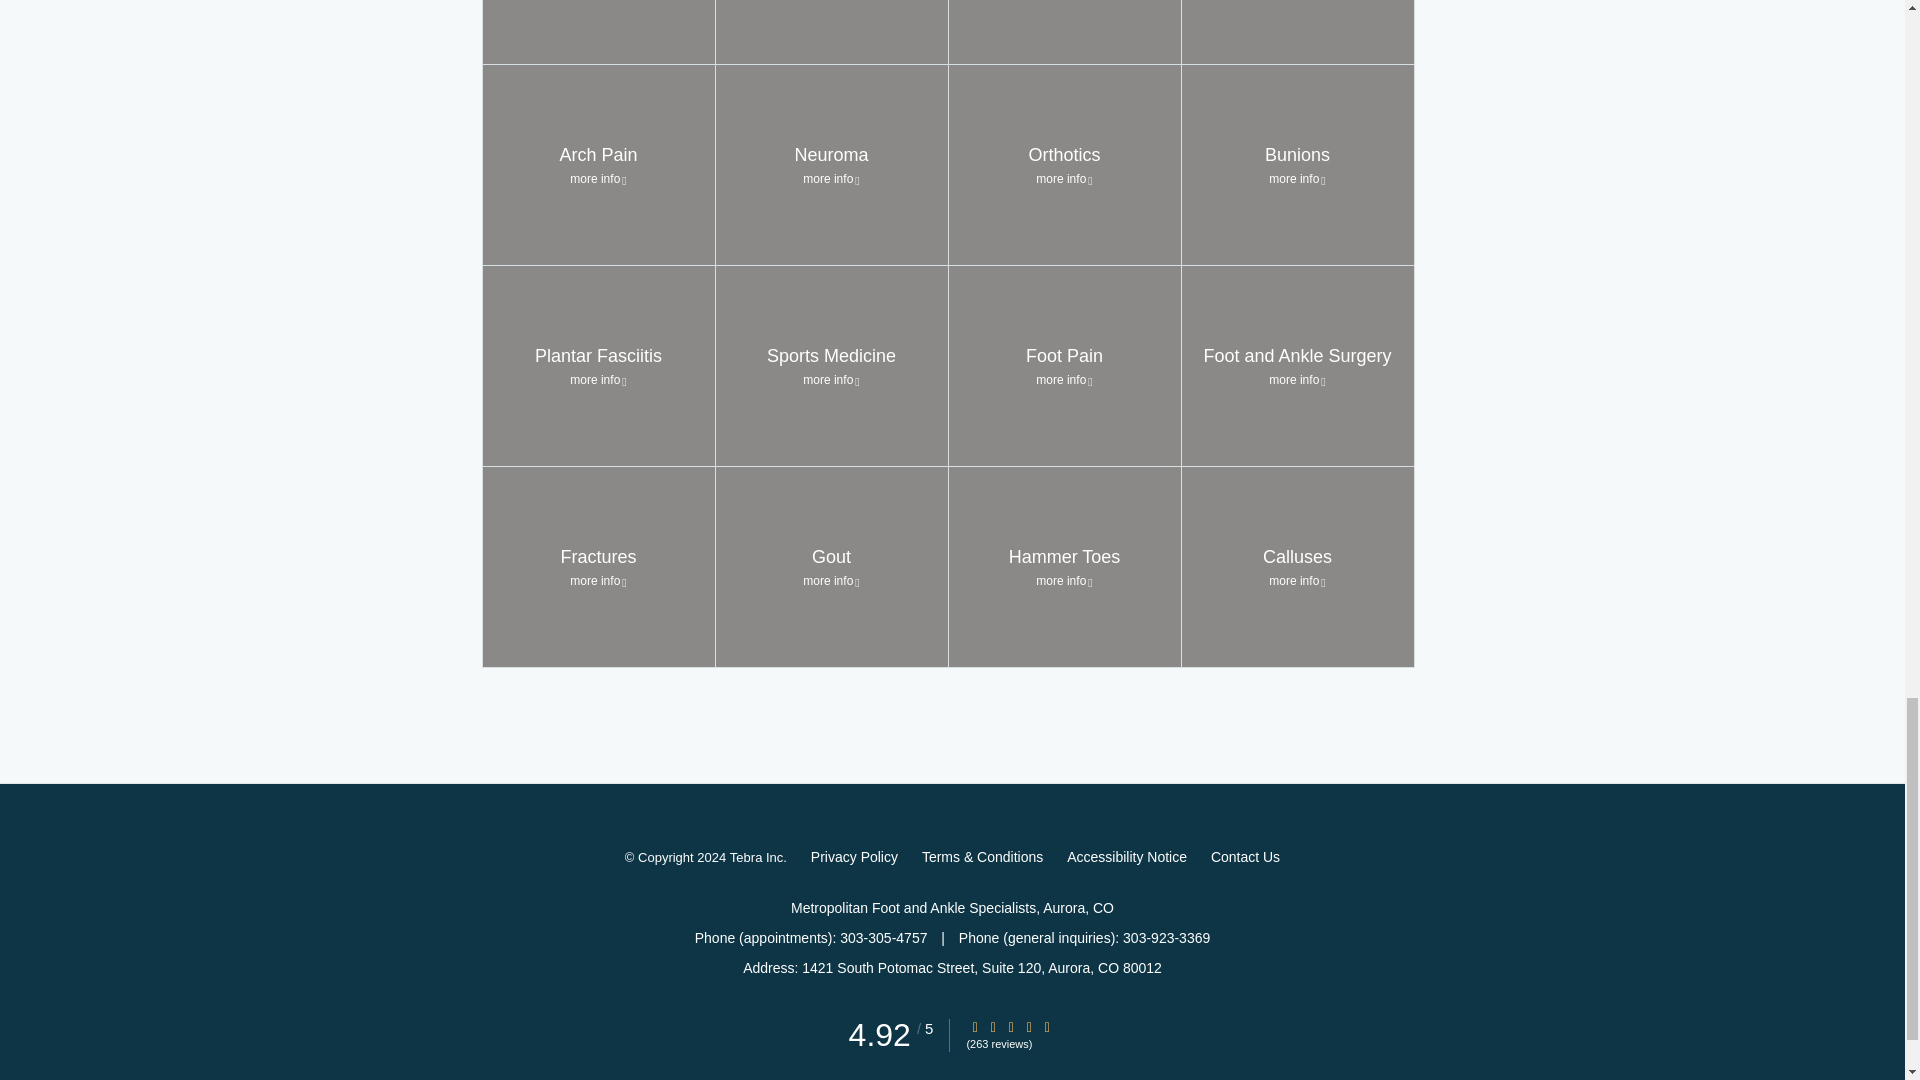  I want to click on Star Rating, so click(1010, 1026).